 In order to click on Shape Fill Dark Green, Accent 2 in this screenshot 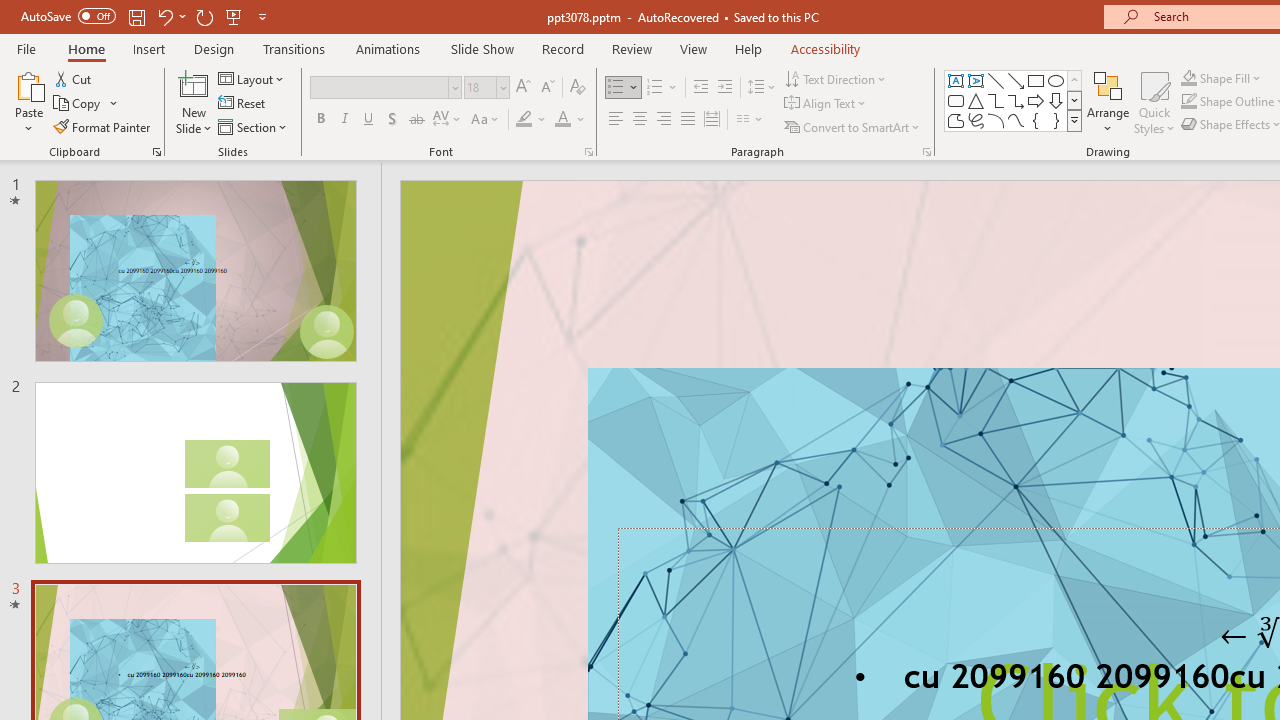, I will do `click(1188, 78)`.